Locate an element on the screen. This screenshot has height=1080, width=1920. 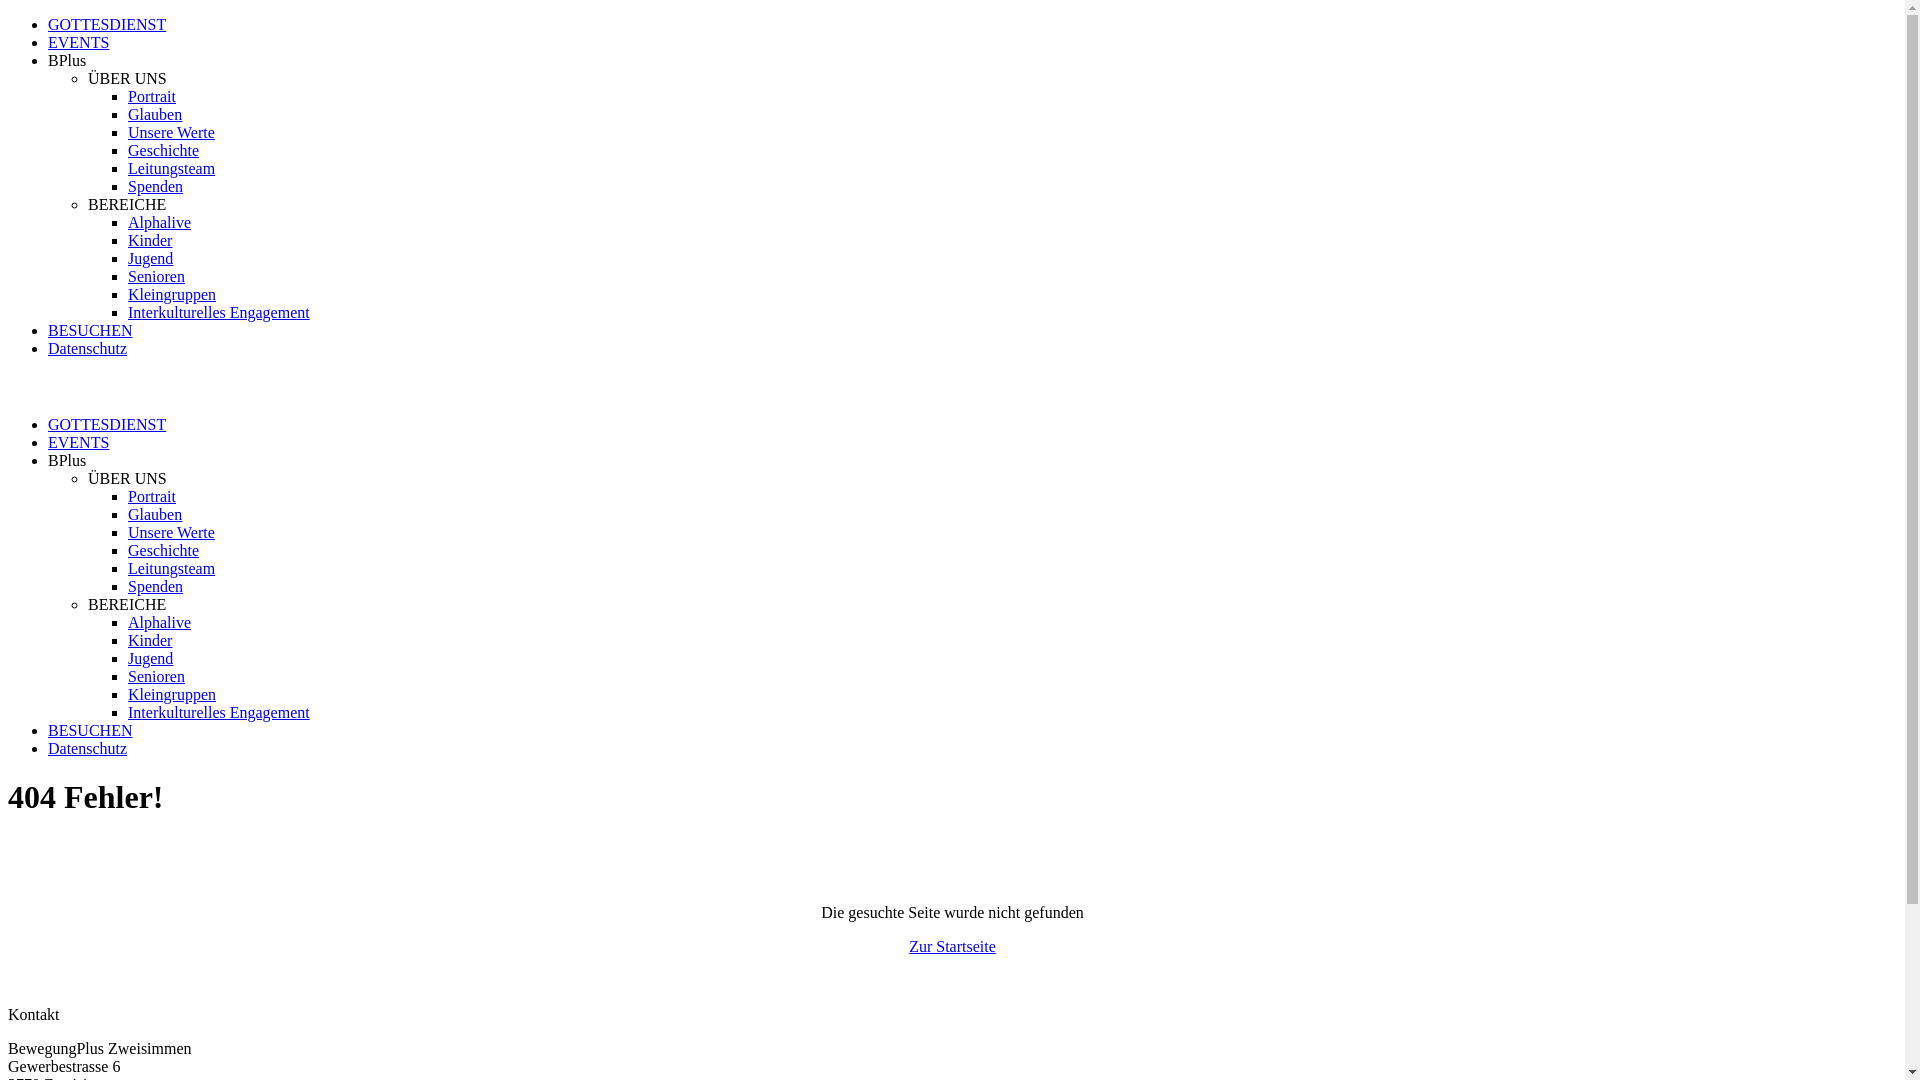
Alphalive is located at coordinates (160, 222).